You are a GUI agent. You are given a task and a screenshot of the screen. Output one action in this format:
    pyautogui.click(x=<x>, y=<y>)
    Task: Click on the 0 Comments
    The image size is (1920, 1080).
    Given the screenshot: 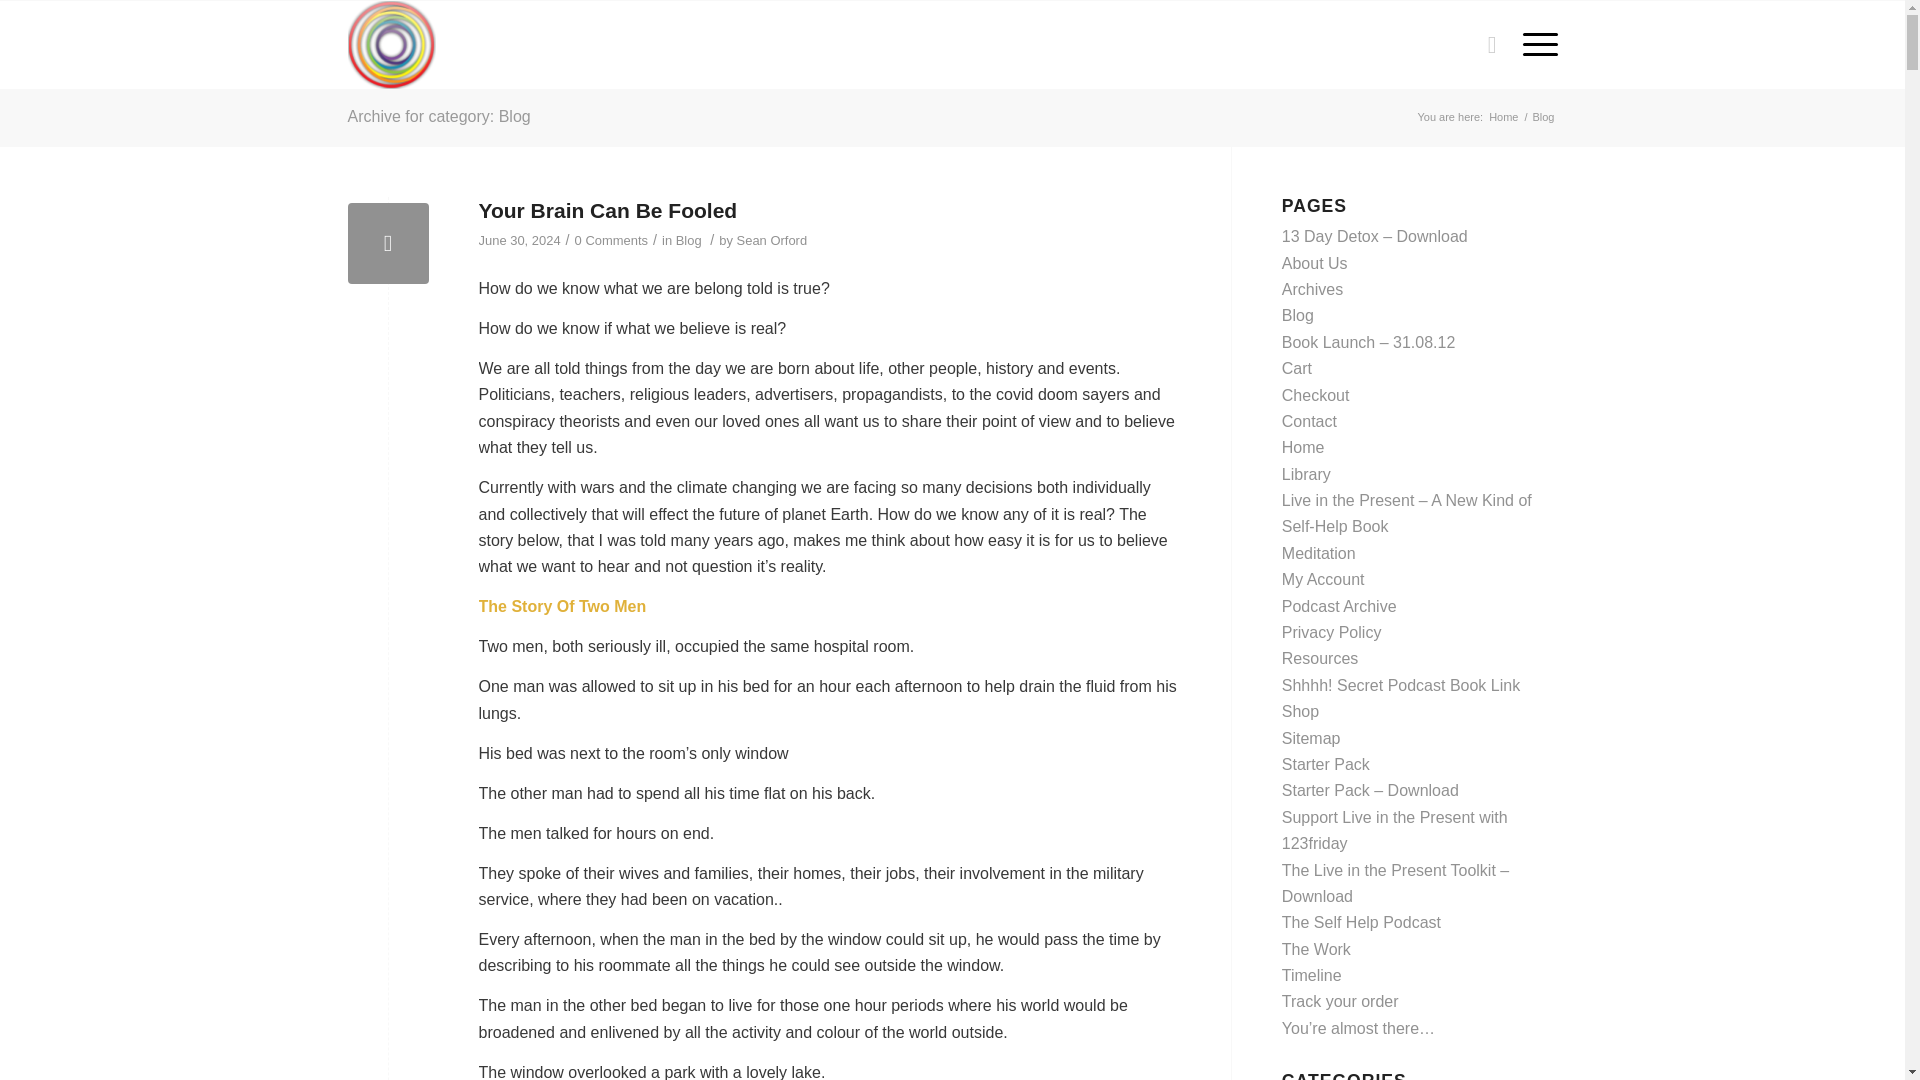 What is the action you would take?
    pyautogui.click(x=611, y=240)
    